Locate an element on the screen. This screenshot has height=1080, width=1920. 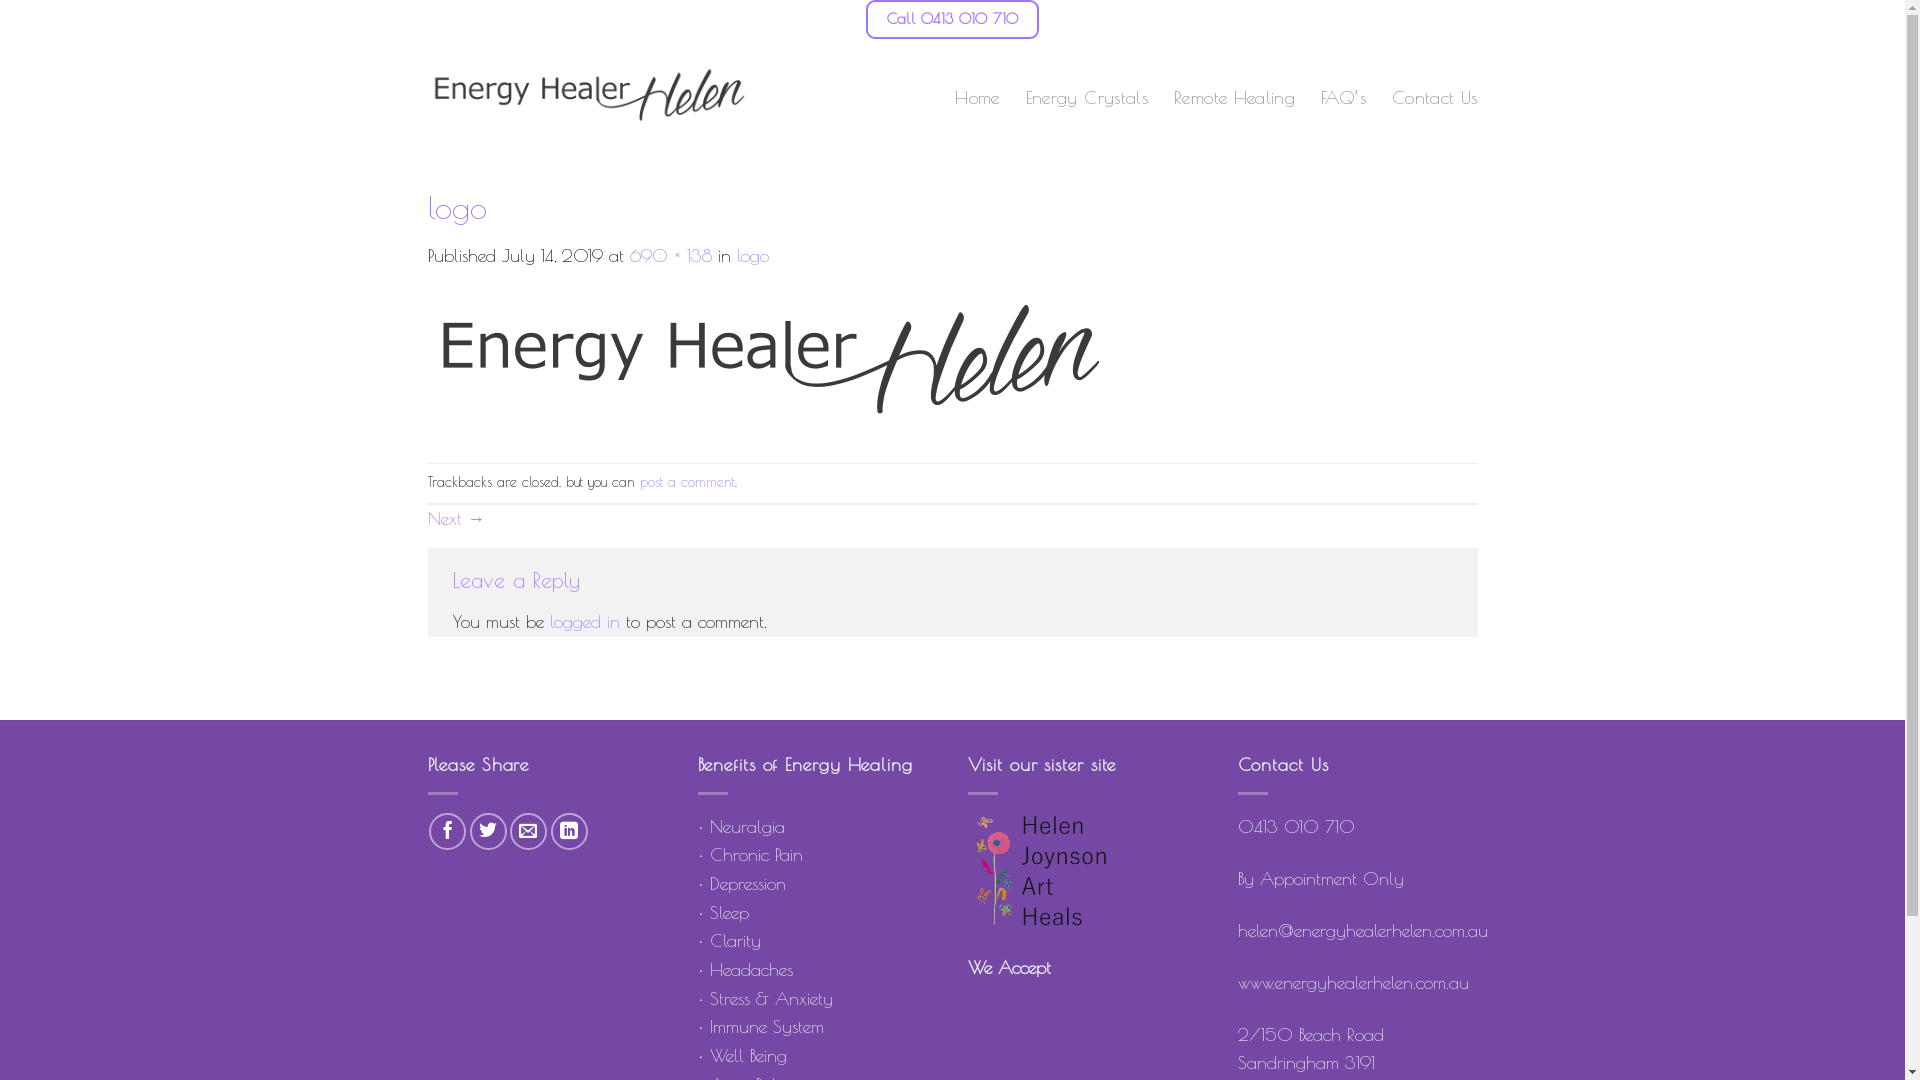
Share on Twitter is located at coordinates (488, 832).